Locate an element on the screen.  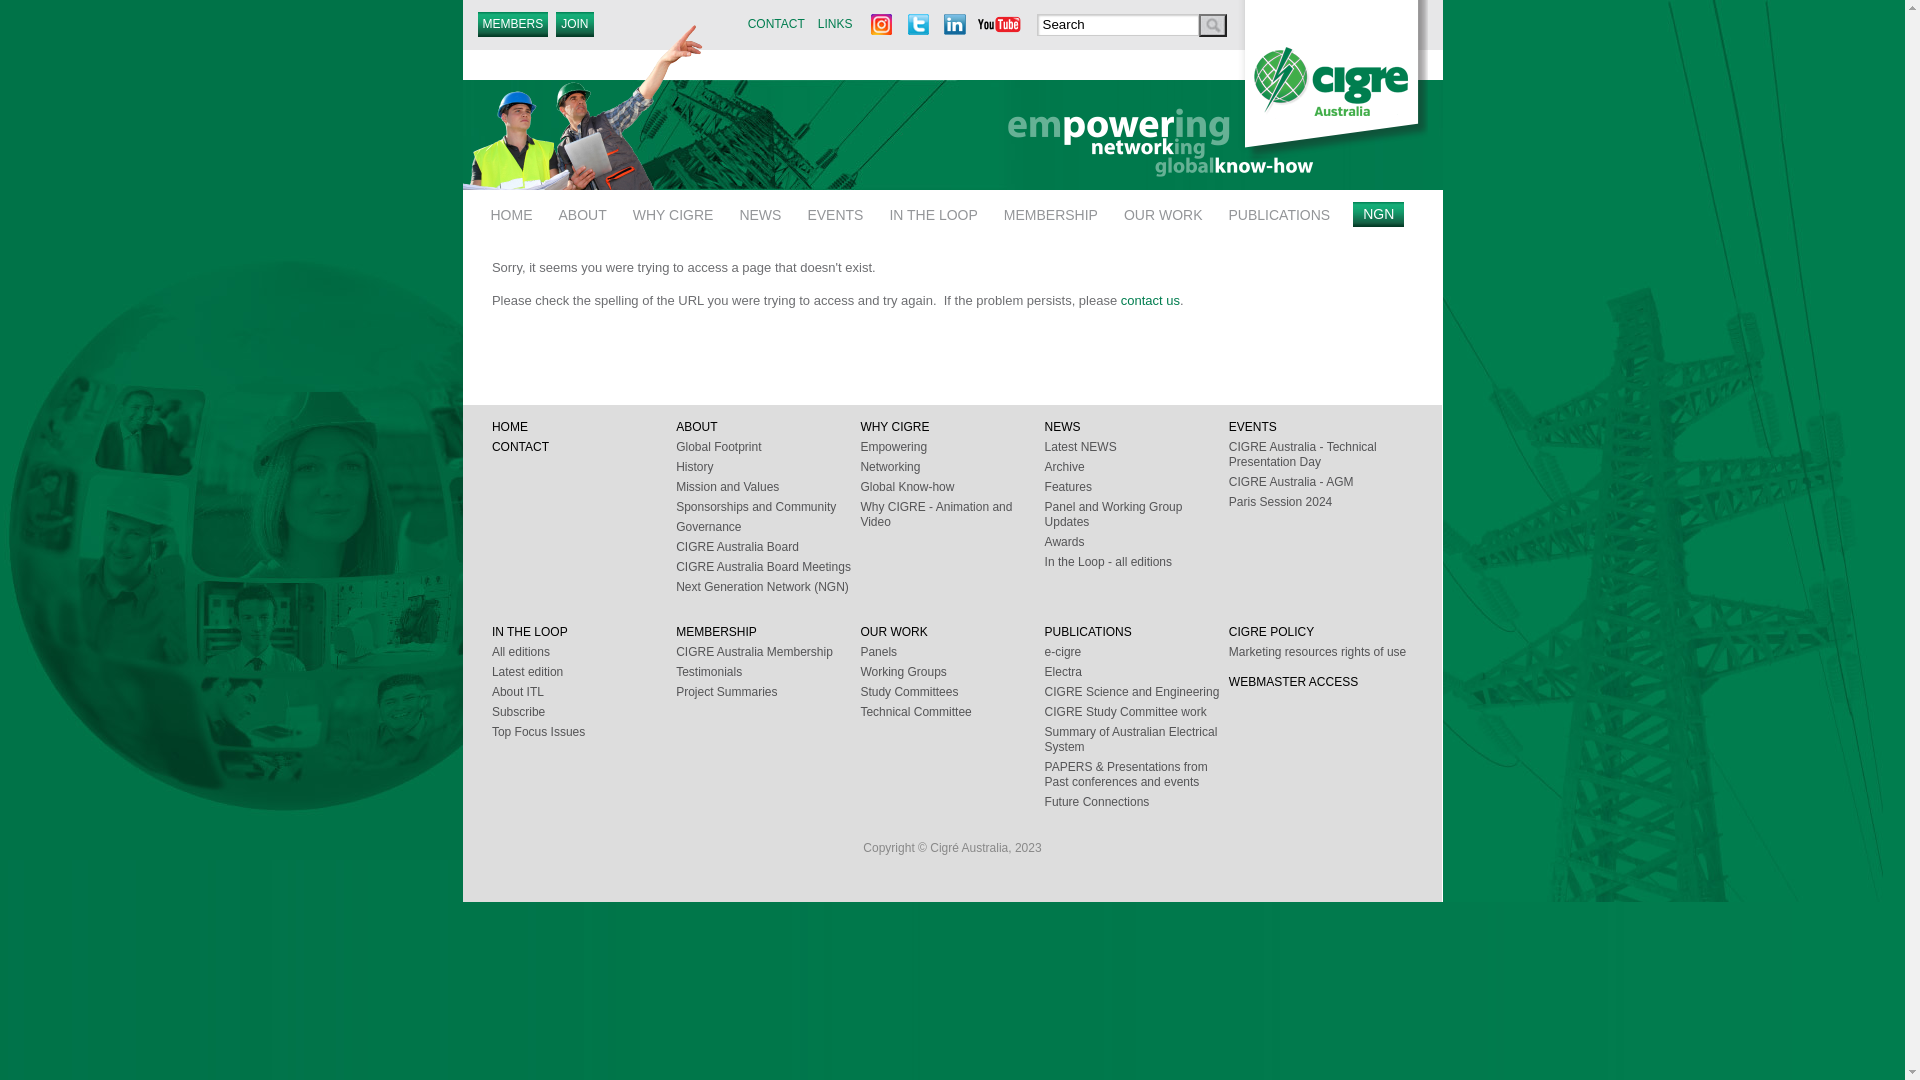
Next Generation Network (NGN) is located at coordinates (768, 588).